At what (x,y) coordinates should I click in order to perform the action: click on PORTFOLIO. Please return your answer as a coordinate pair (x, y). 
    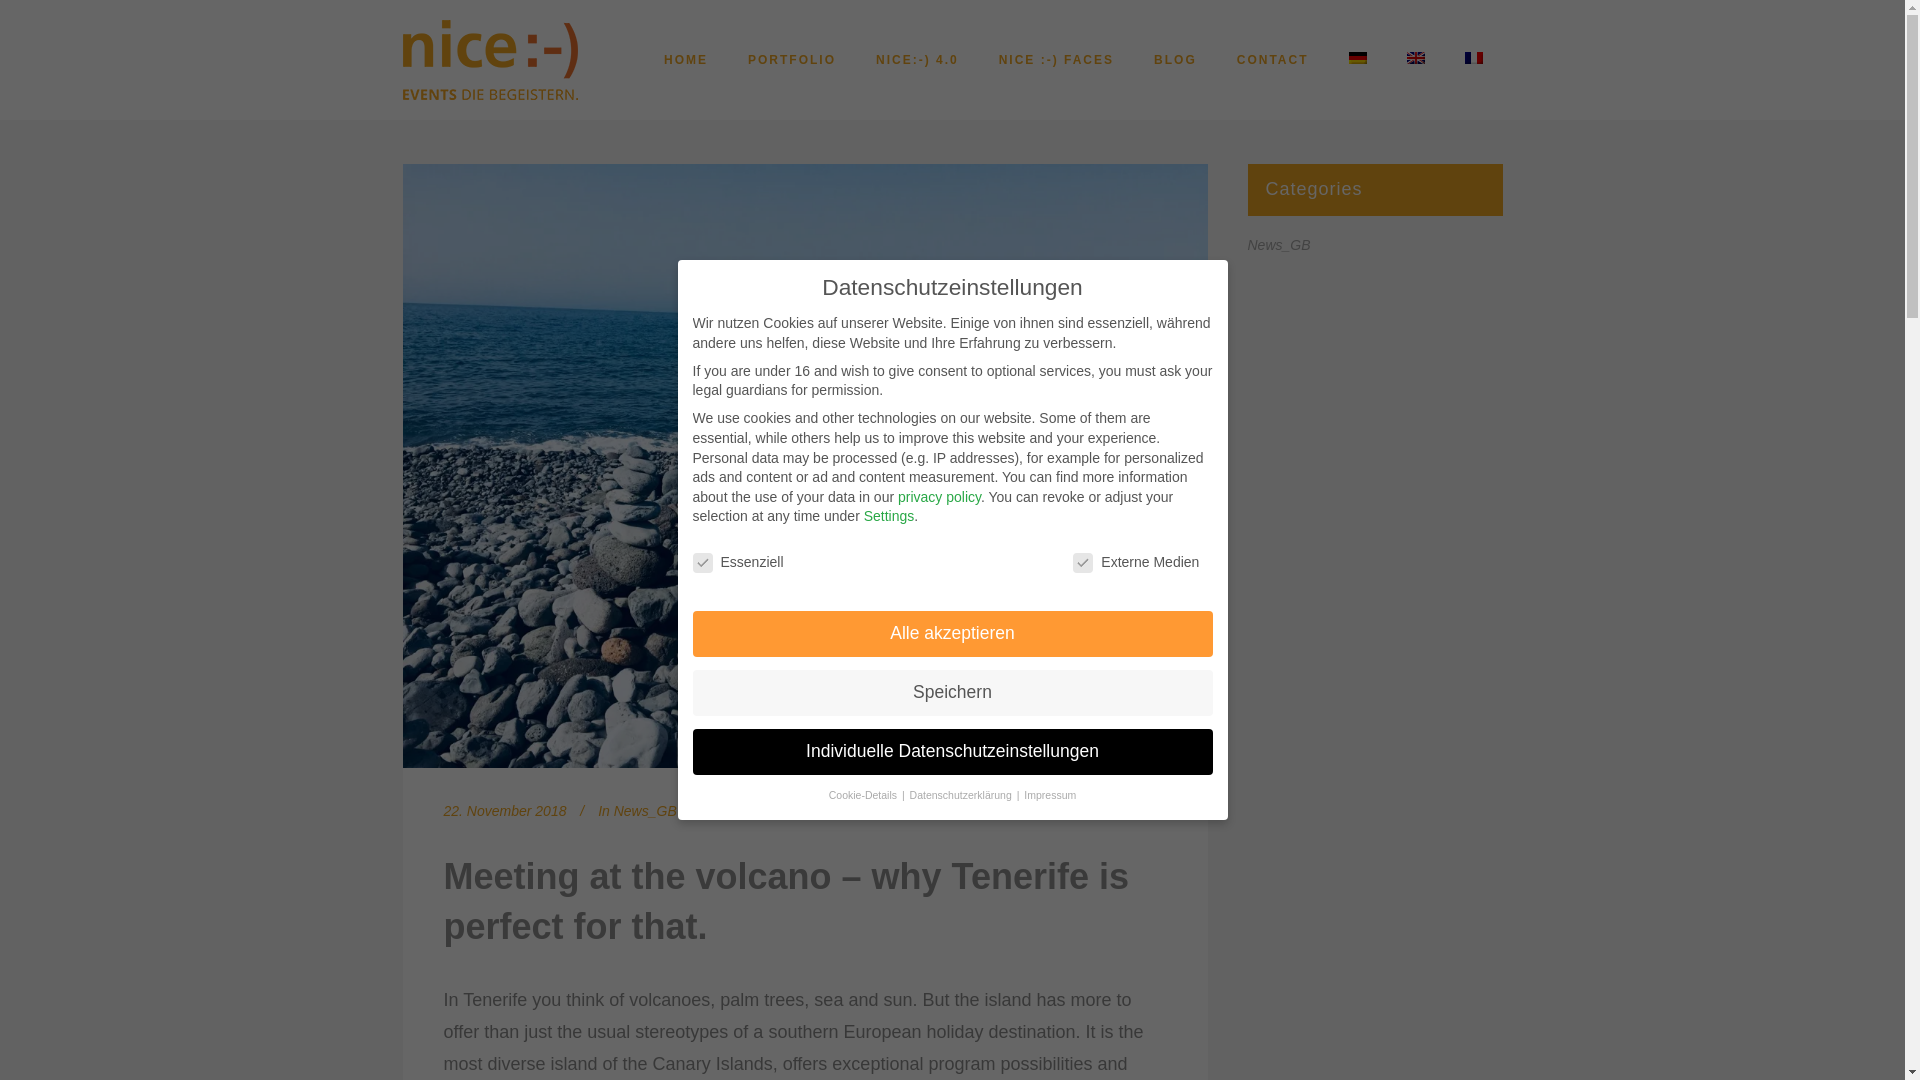
    Looking at the image, I should click on (792, 60).